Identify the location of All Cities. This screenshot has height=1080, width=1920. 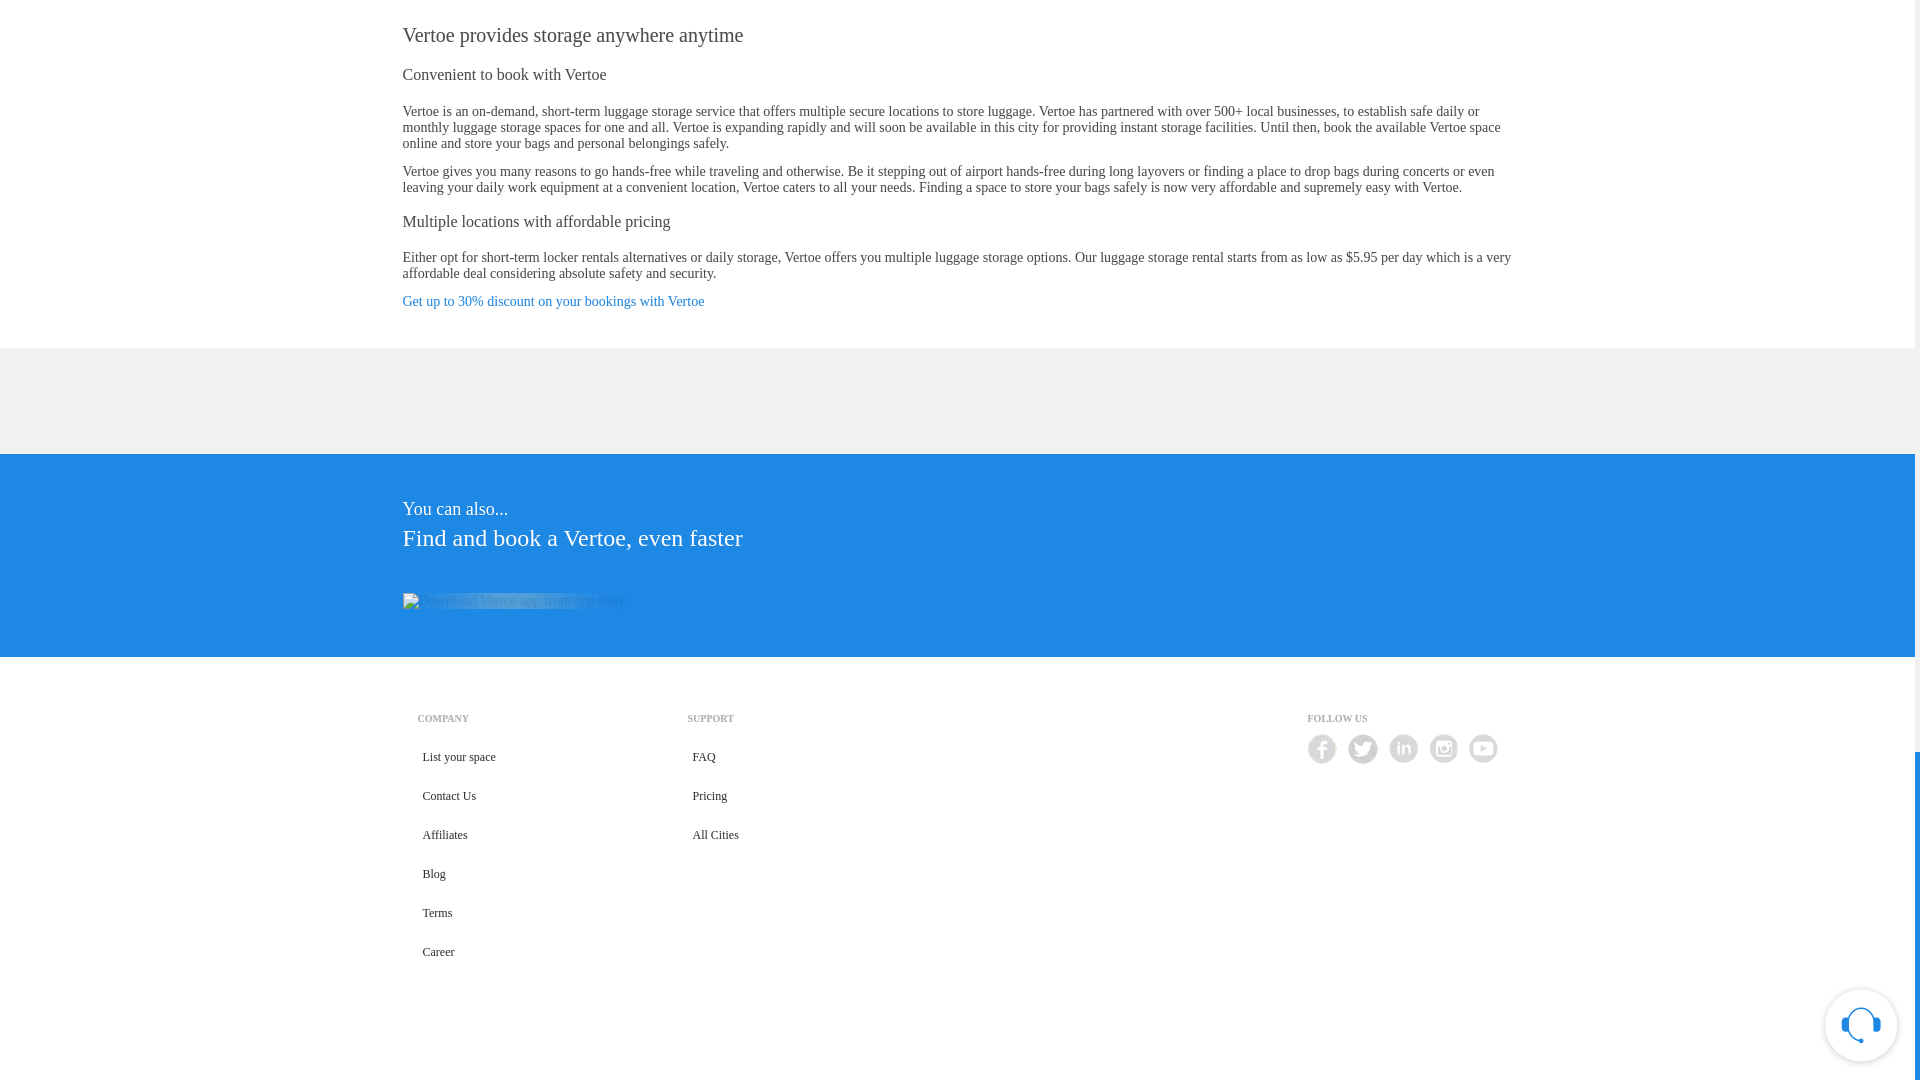
(716, 836).